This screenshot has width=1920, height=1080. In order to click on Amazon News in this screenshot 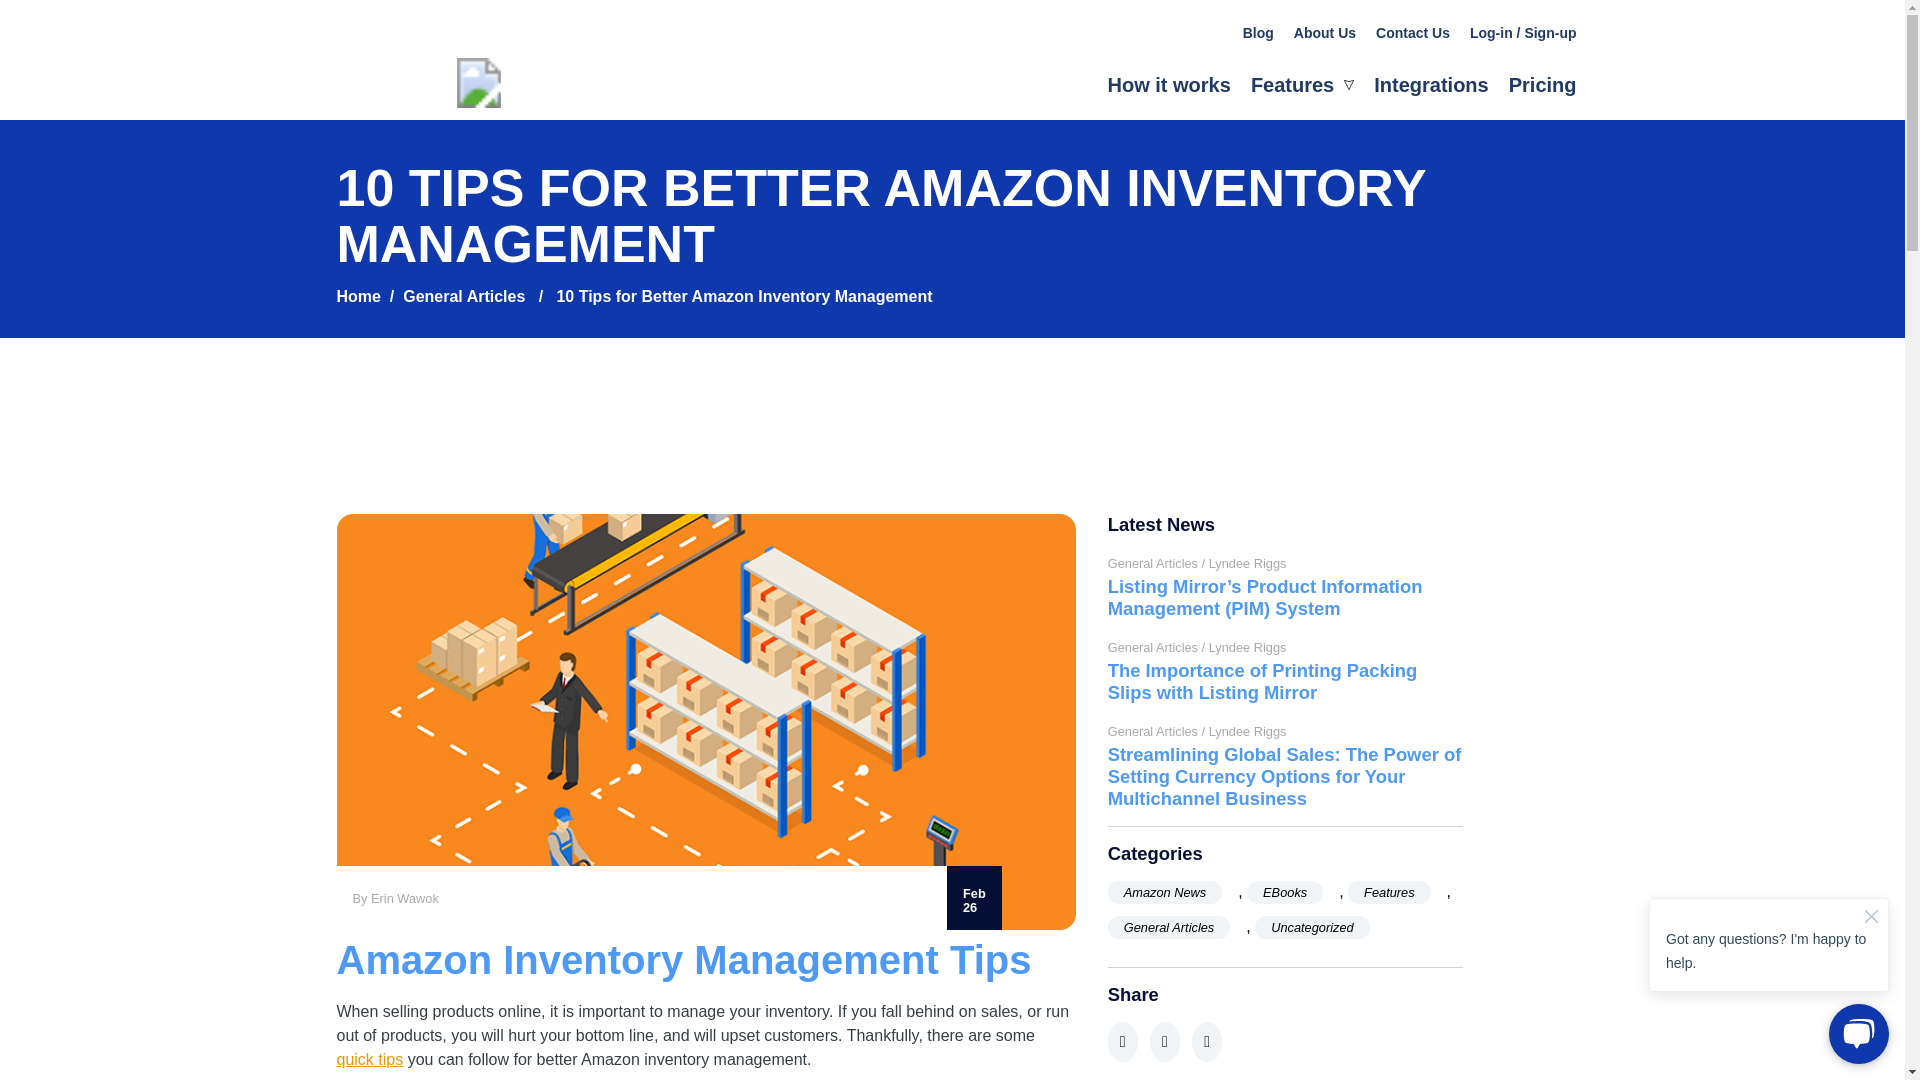, I will do `click(1165, 892)`.